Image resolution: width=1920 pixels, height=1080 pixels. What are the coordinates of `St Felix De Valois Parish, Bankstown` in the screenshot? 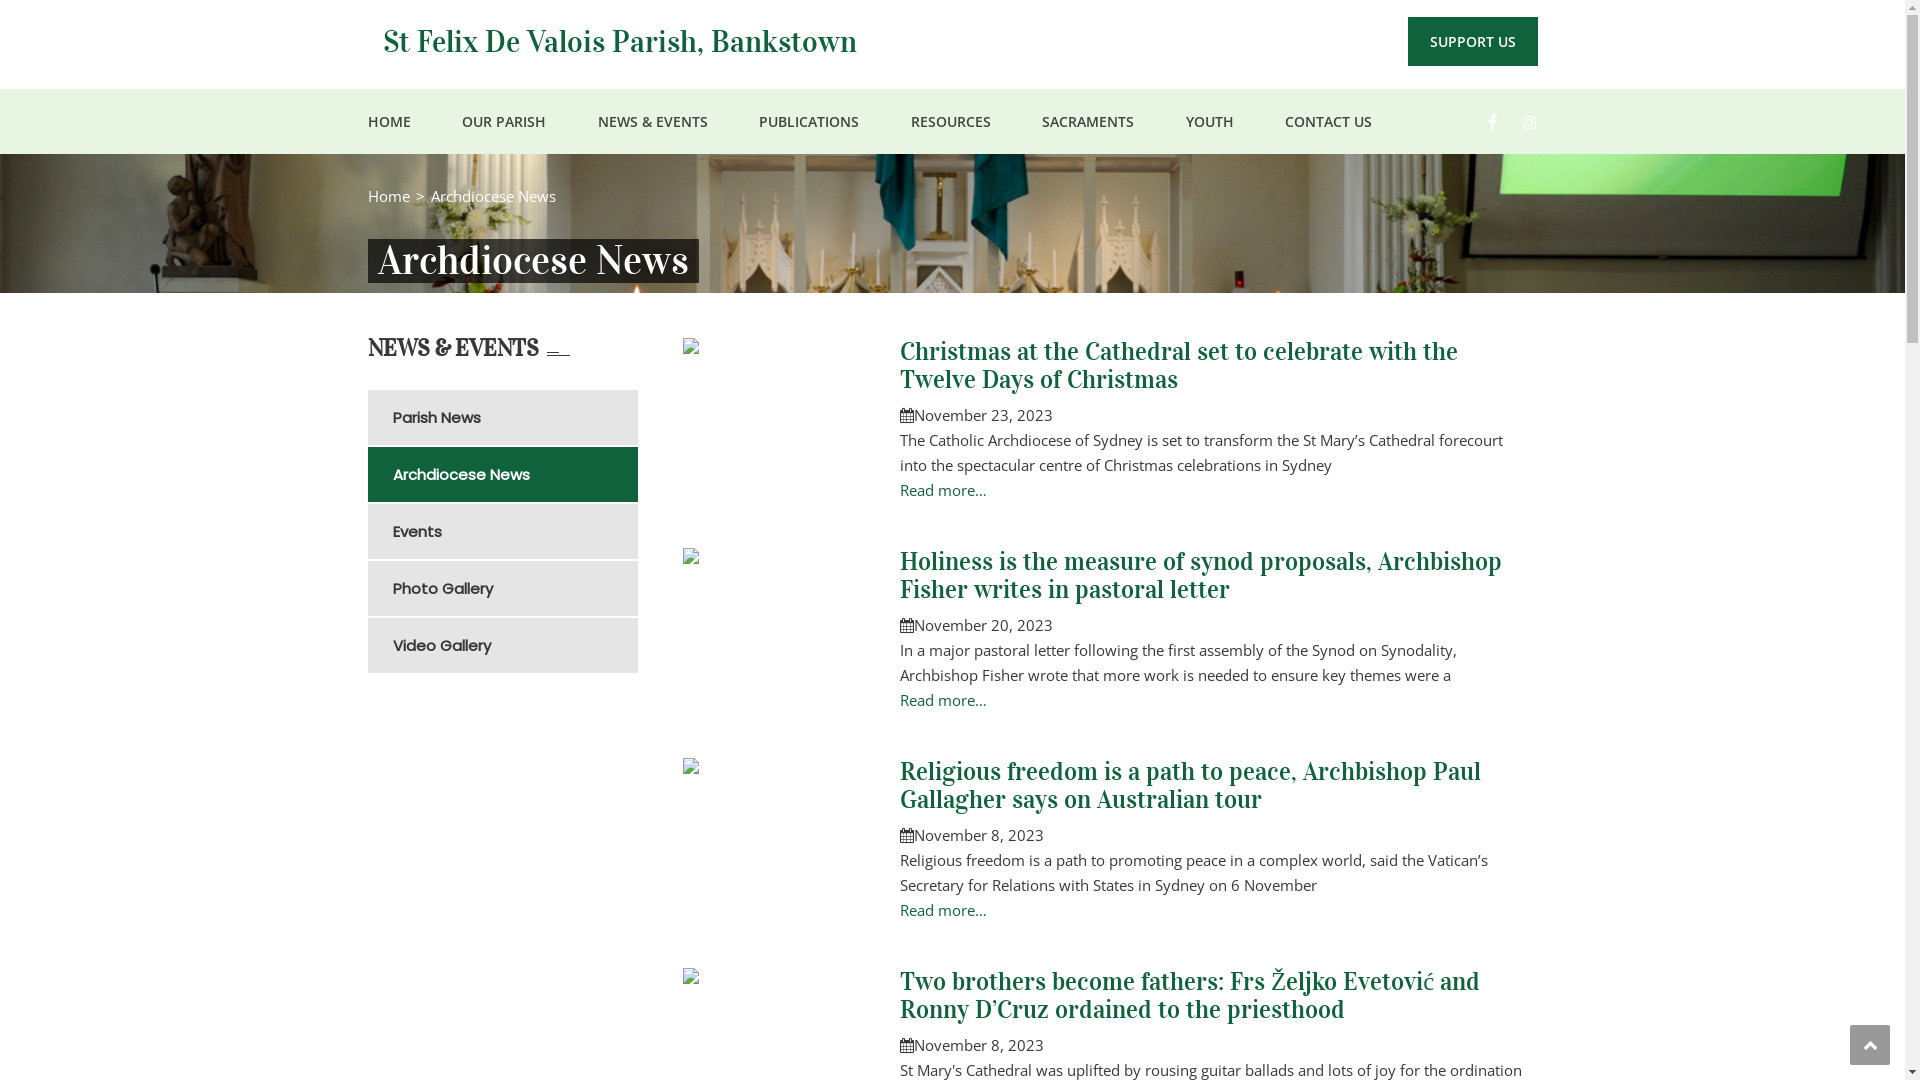 It's located at (619, 42).